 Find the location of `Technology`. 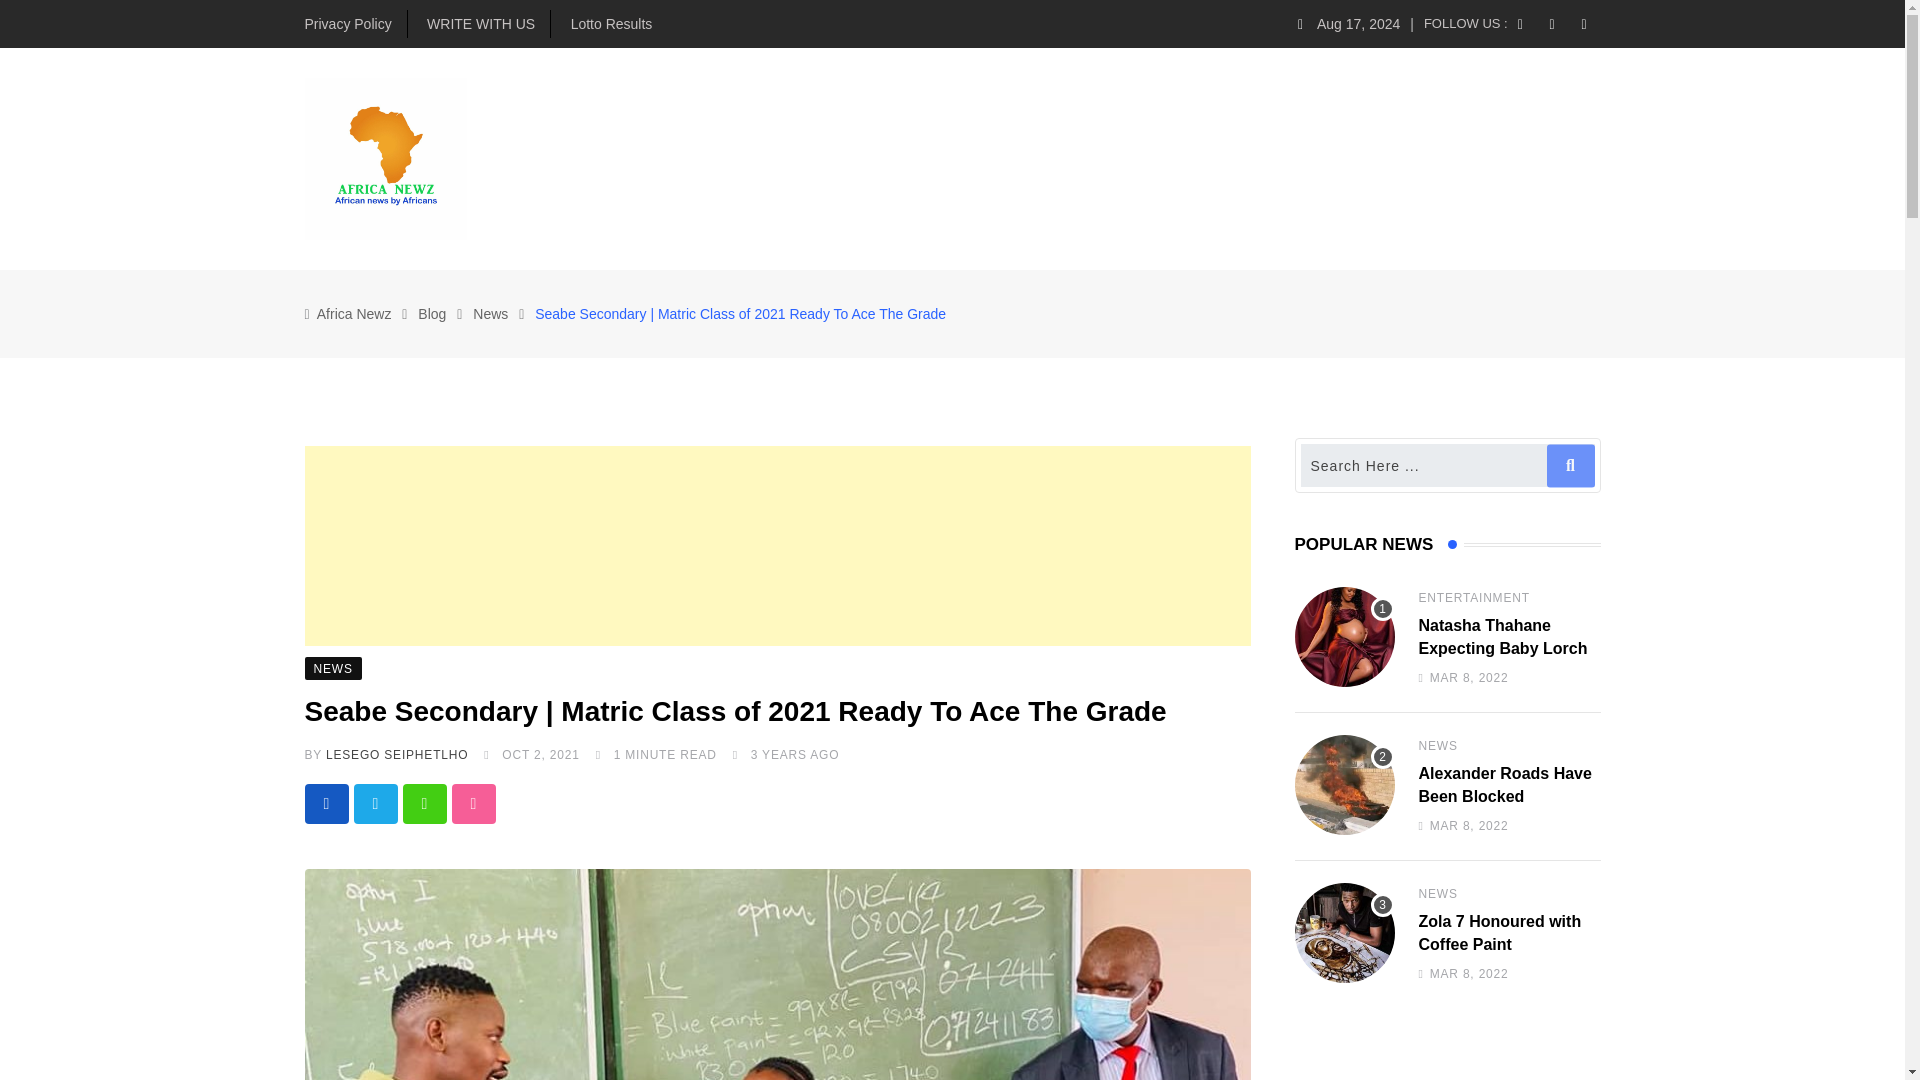

Technology is located at coordinates (995, 158).